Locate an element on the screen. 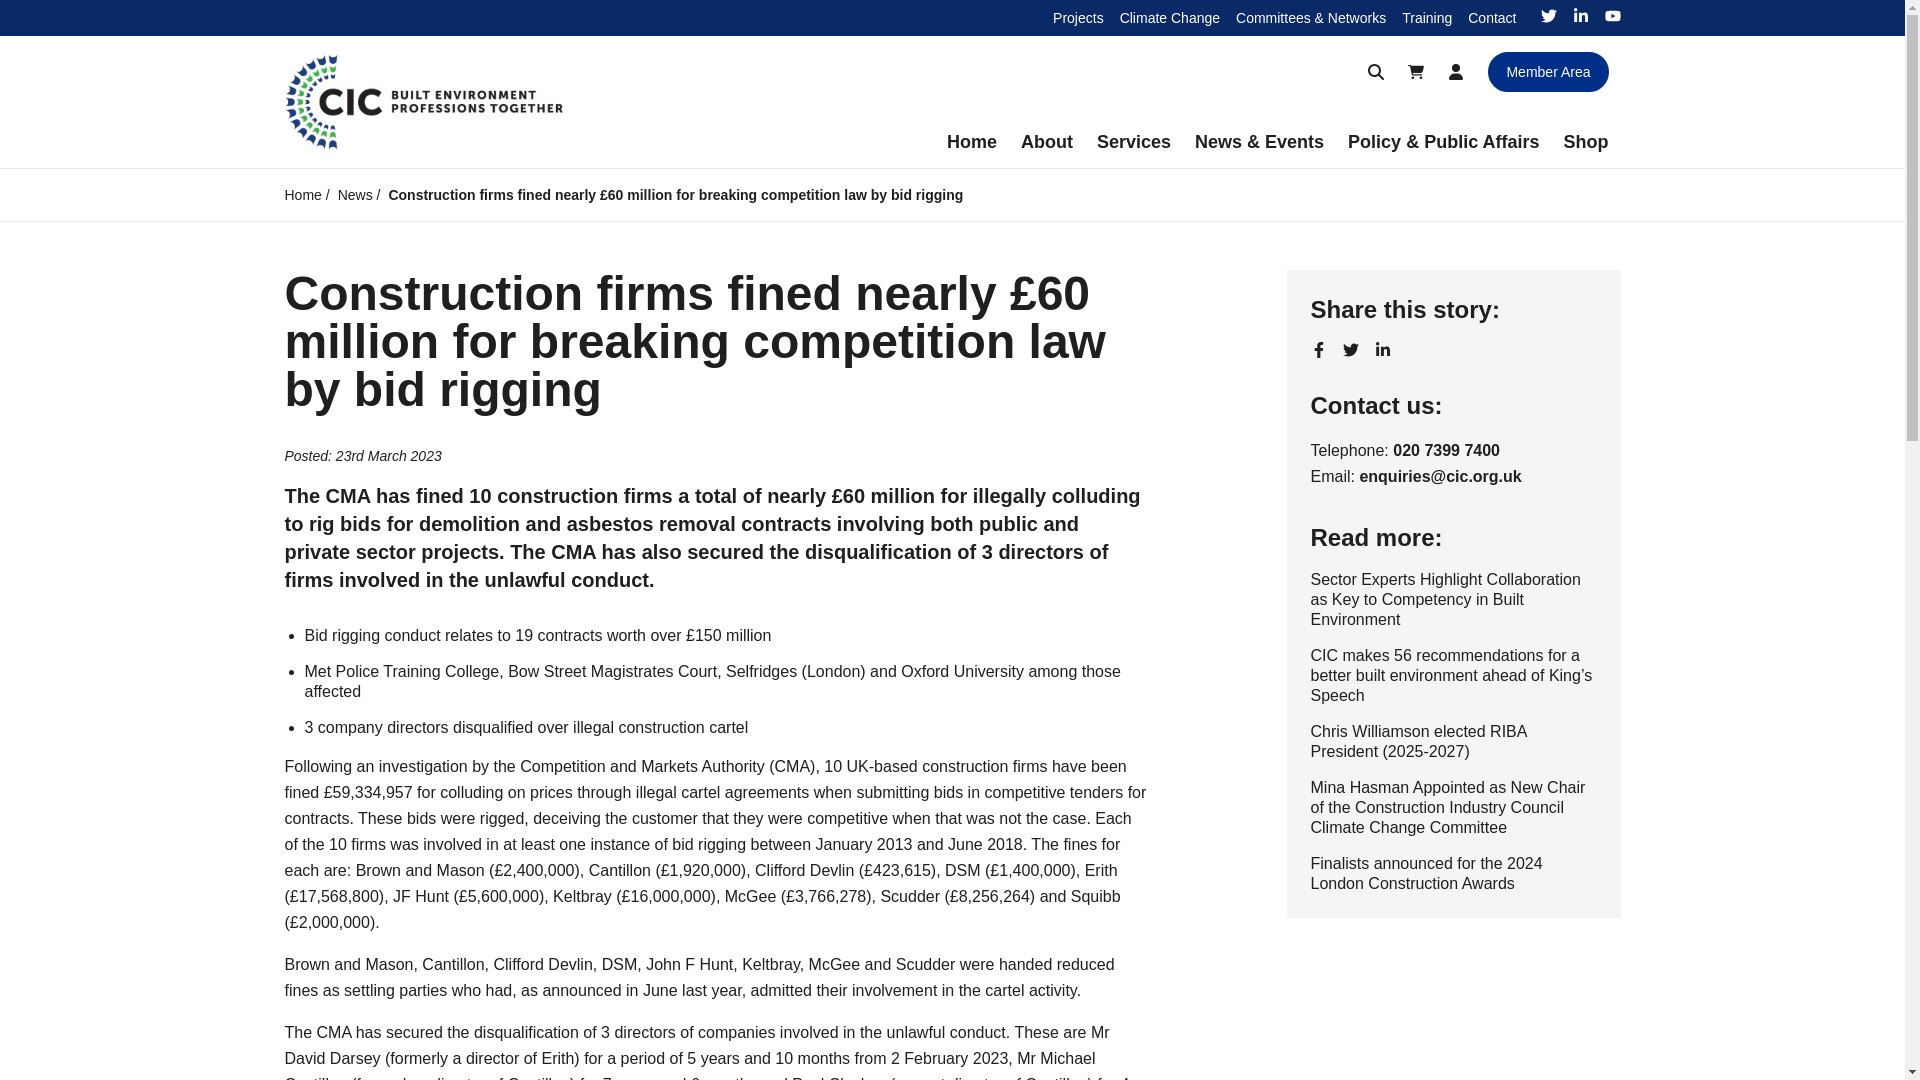 The height and width of the screenshot is (1080, 1920). Member Area is located at coordinates (1548, 71).